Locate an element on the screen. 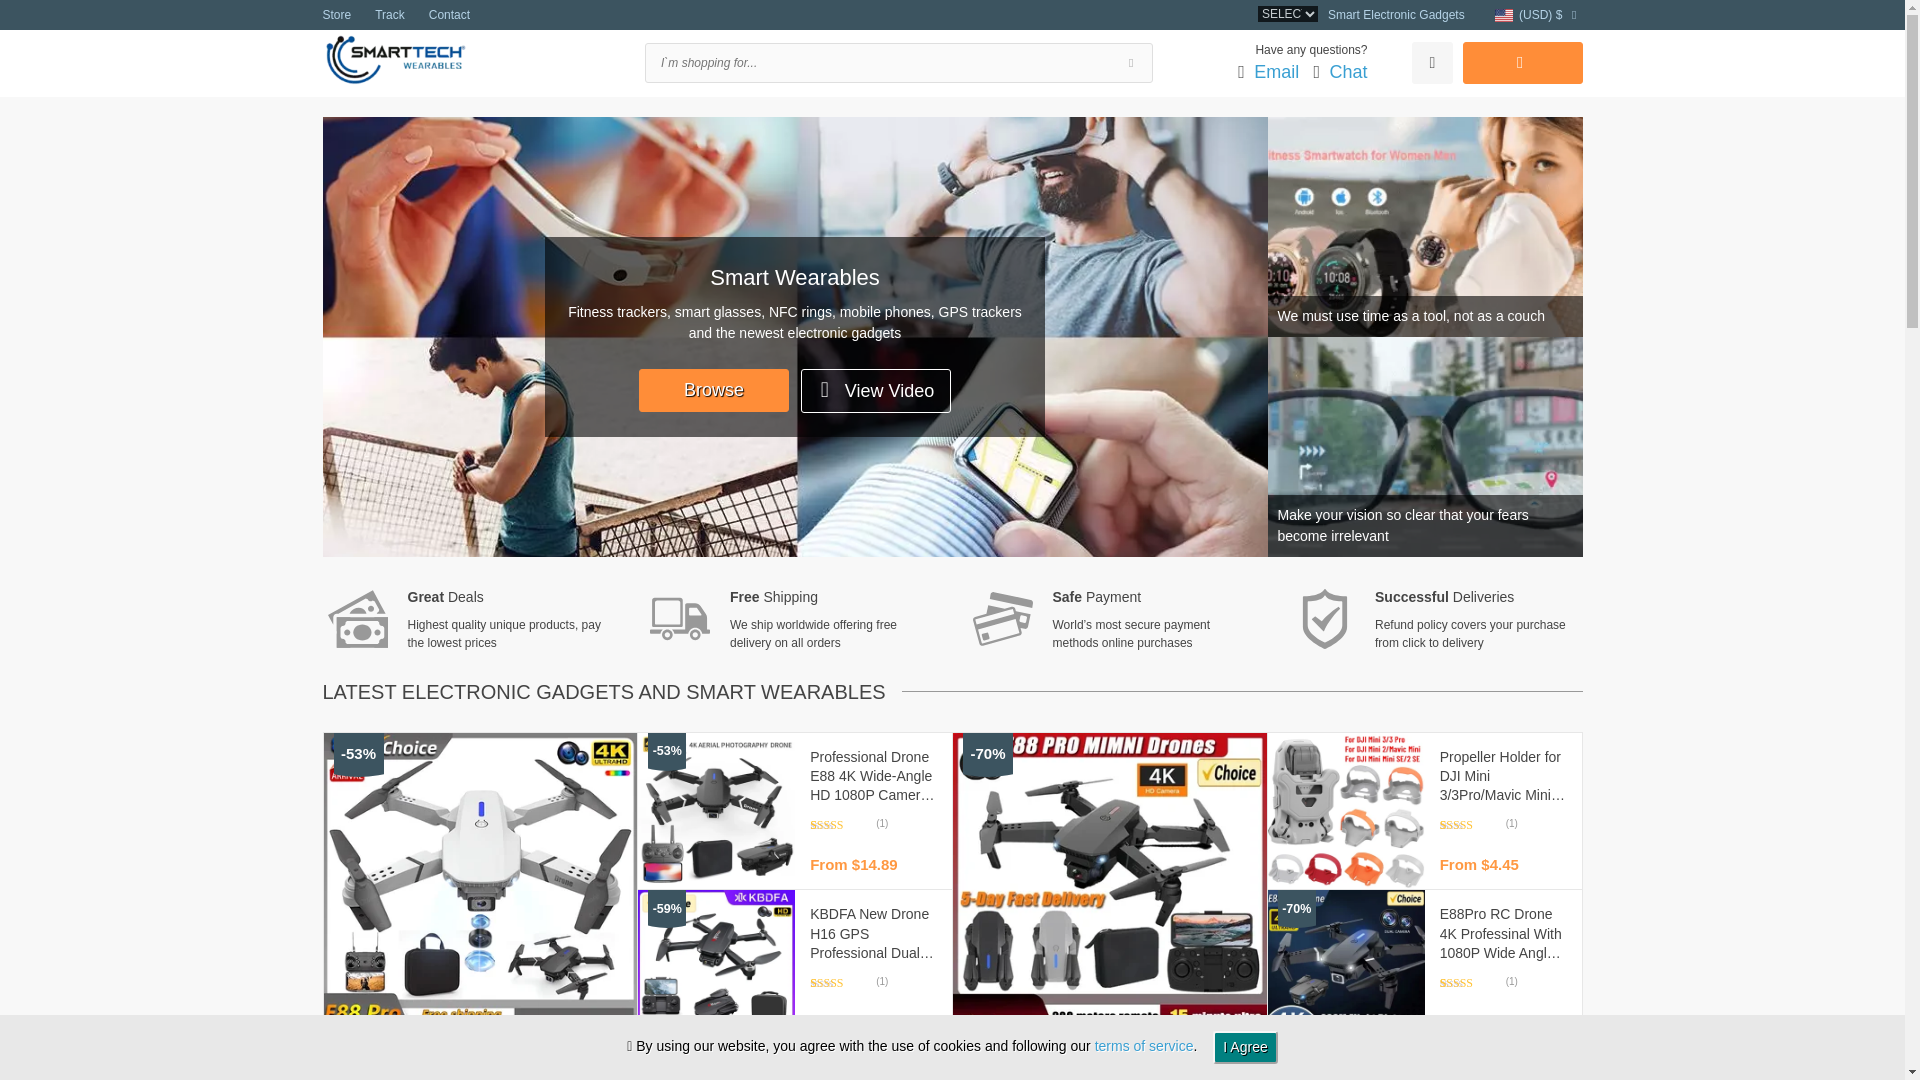  Chat is located at coordinates (1348, 72).